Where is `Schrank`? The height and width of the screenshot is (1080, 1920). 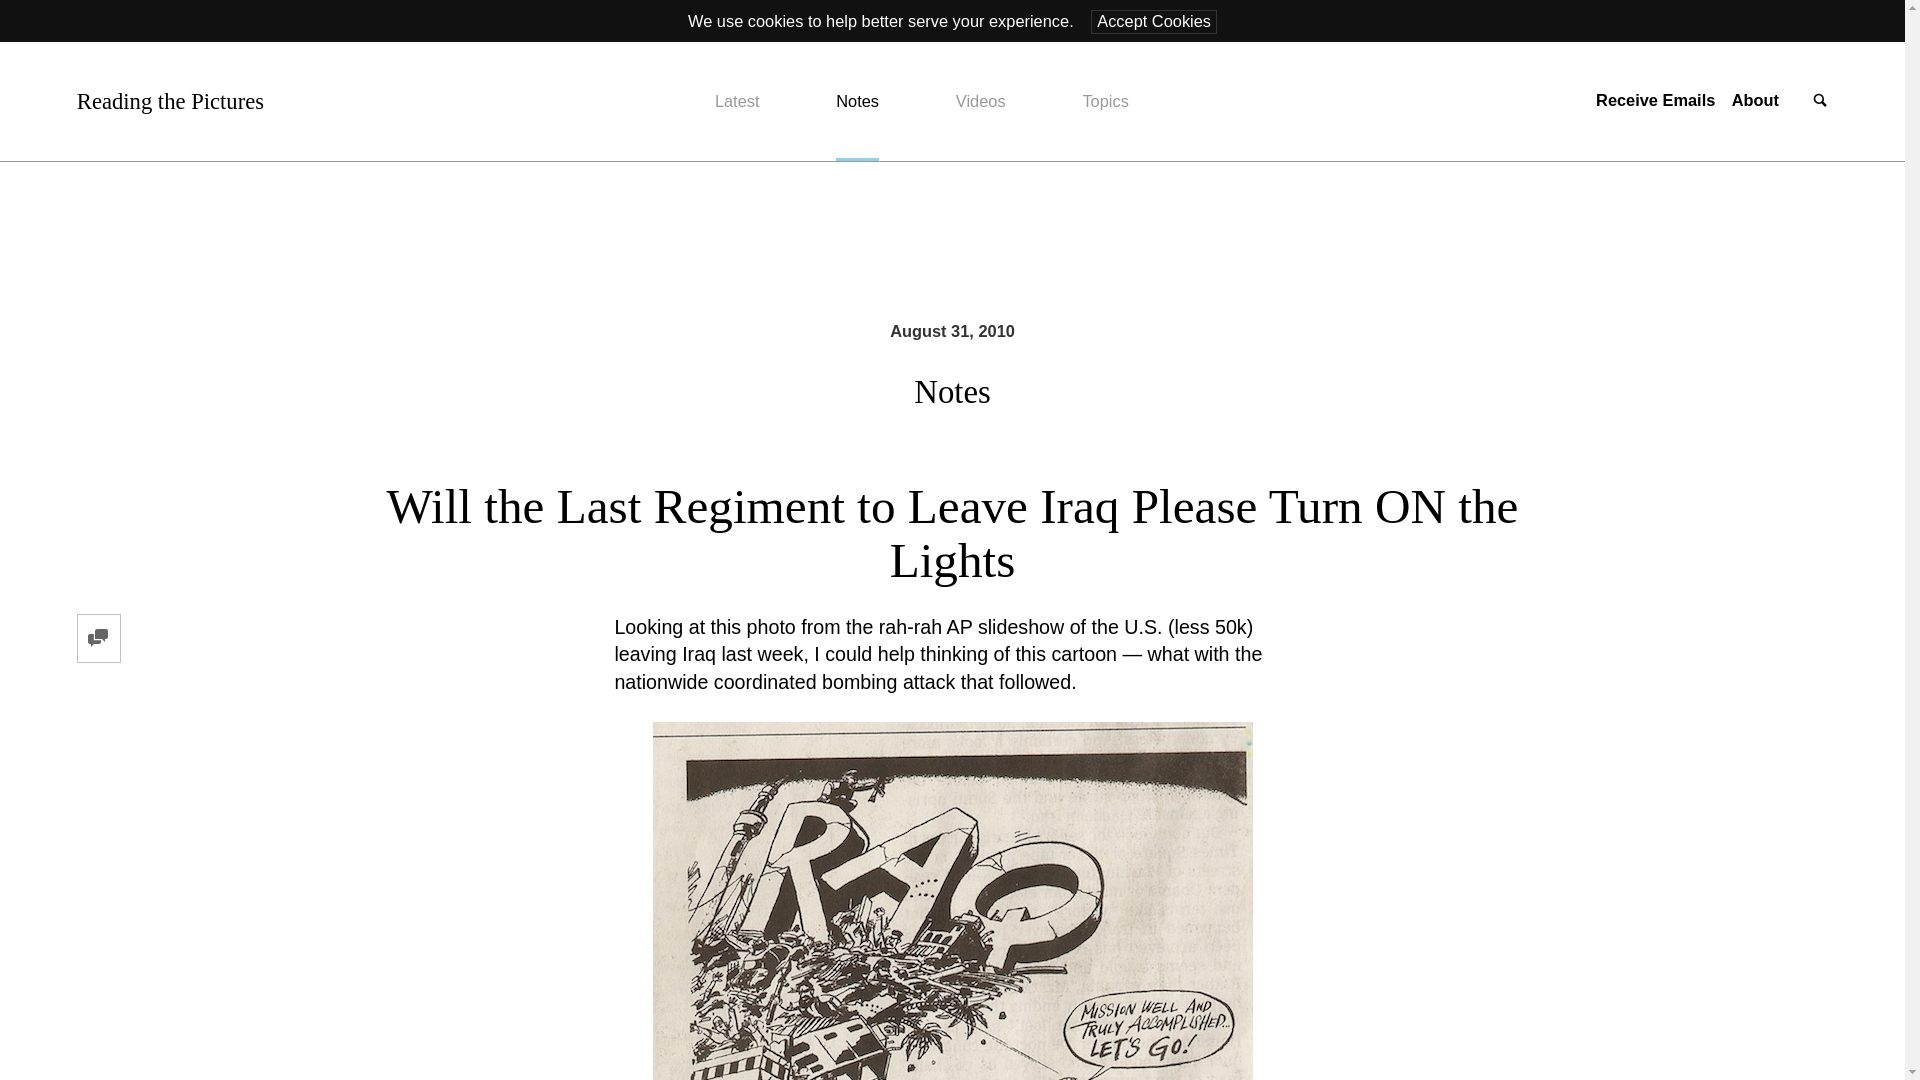
Schrank is located at coordinates (952, 901).